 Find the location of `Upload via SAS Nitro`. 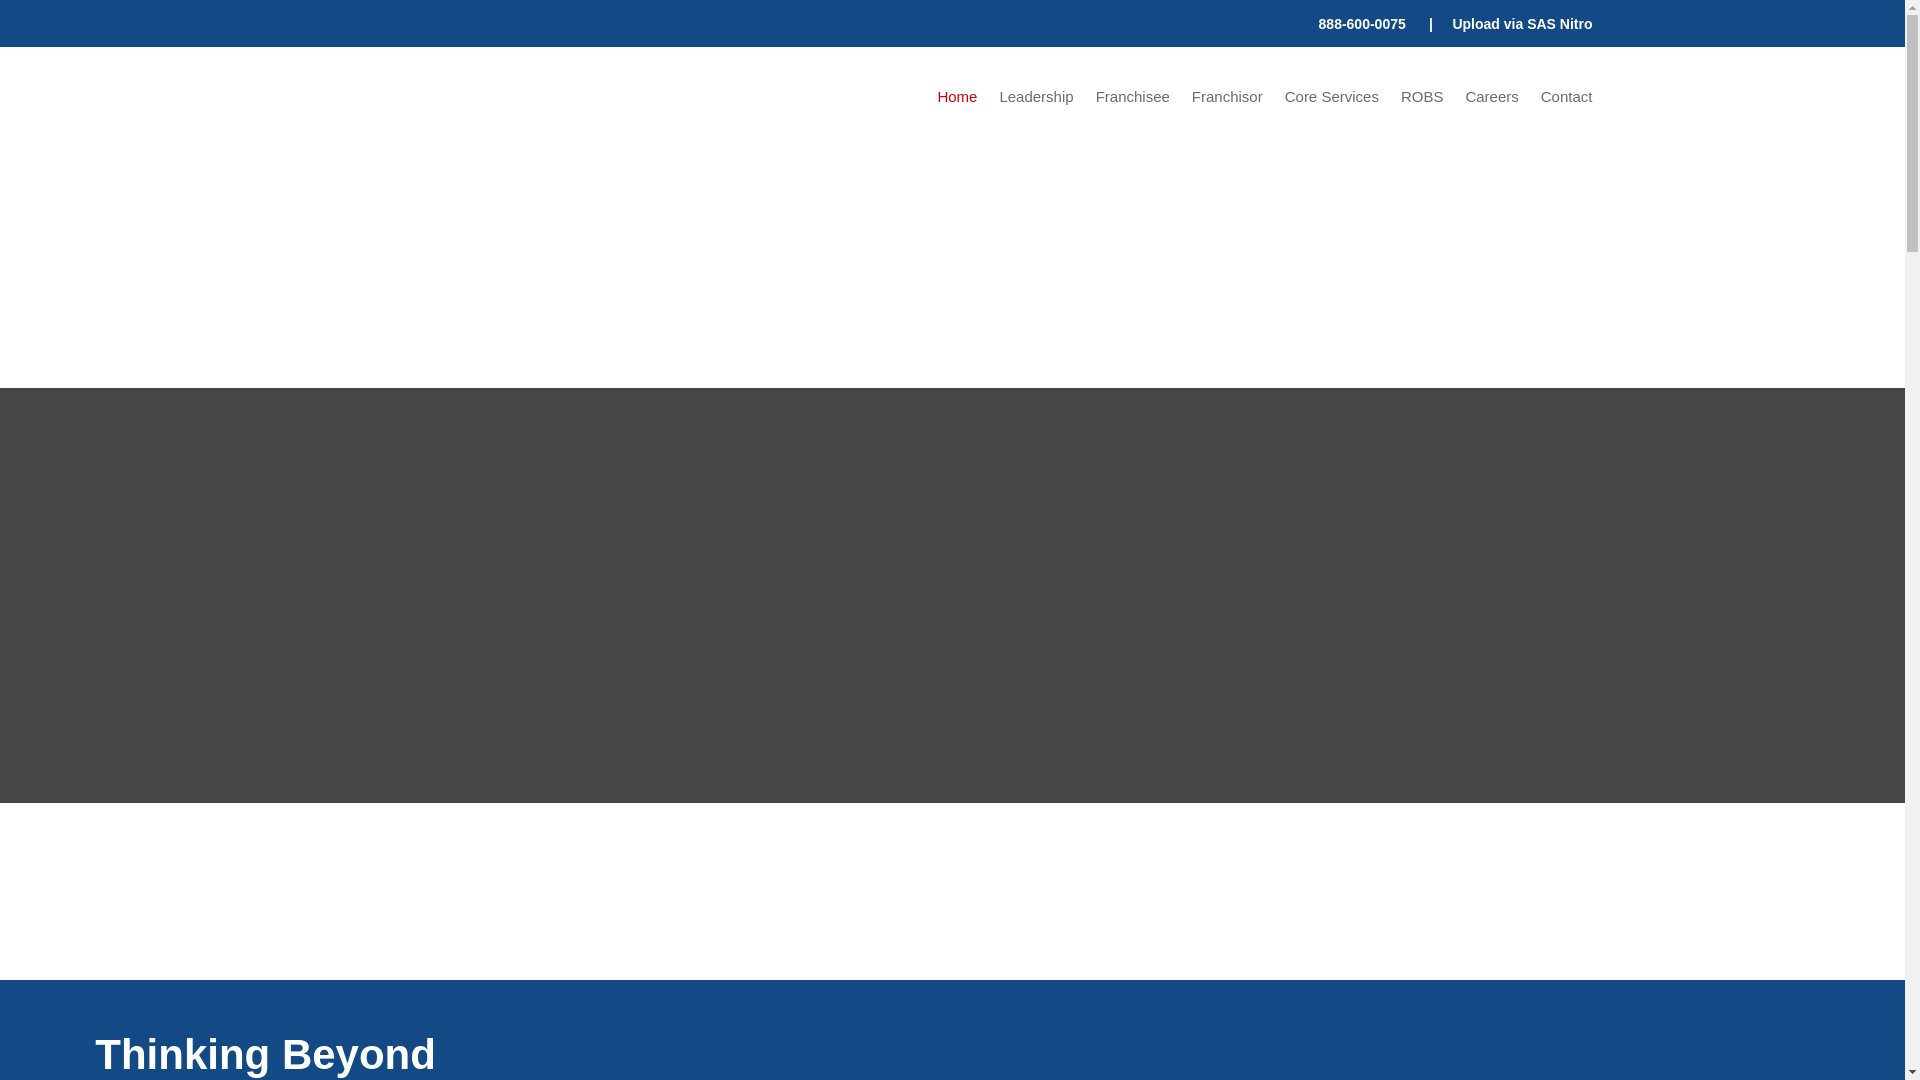

Upload via SAS Nitro is located at coordinates (1521, 24).